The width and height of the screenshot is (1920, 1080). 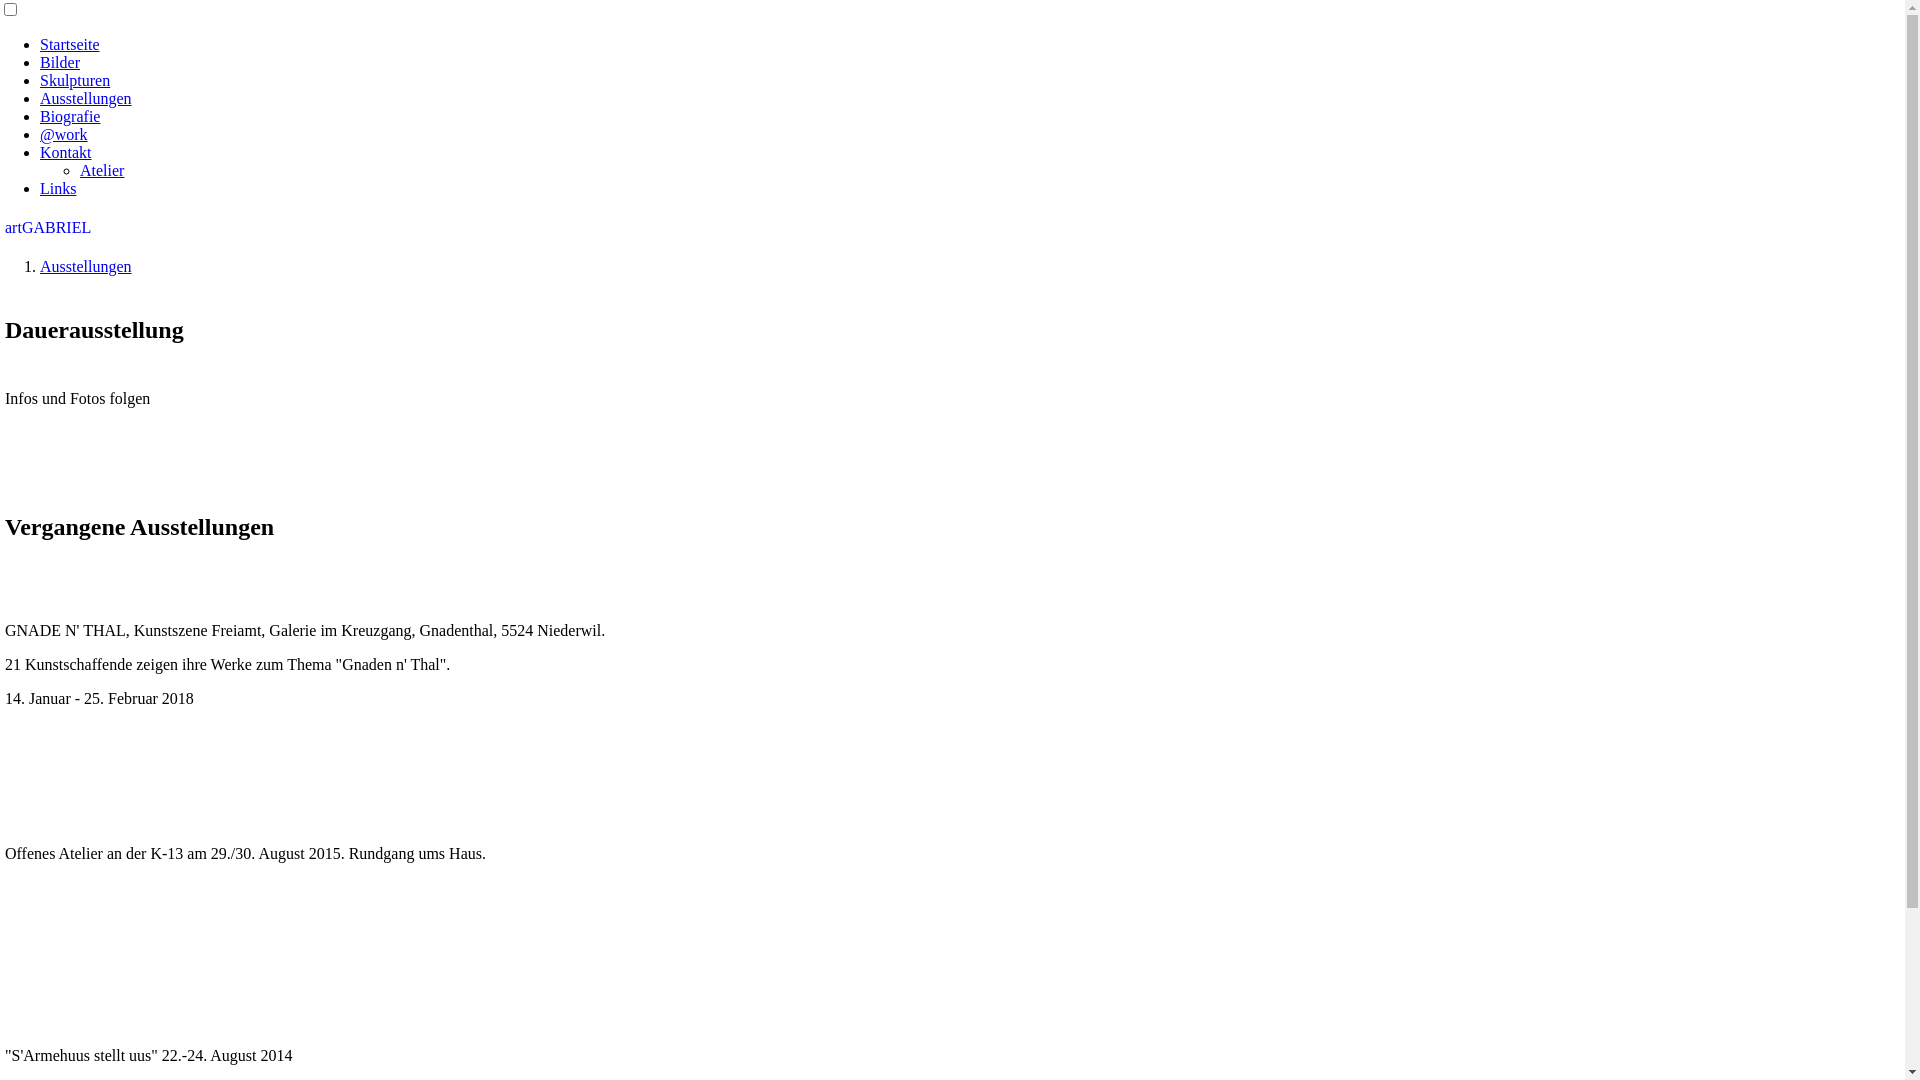 What do you see at coordinates (86, 266) in the screenshot?
I see `Ausstellungen` at bounding box center [86, 266].